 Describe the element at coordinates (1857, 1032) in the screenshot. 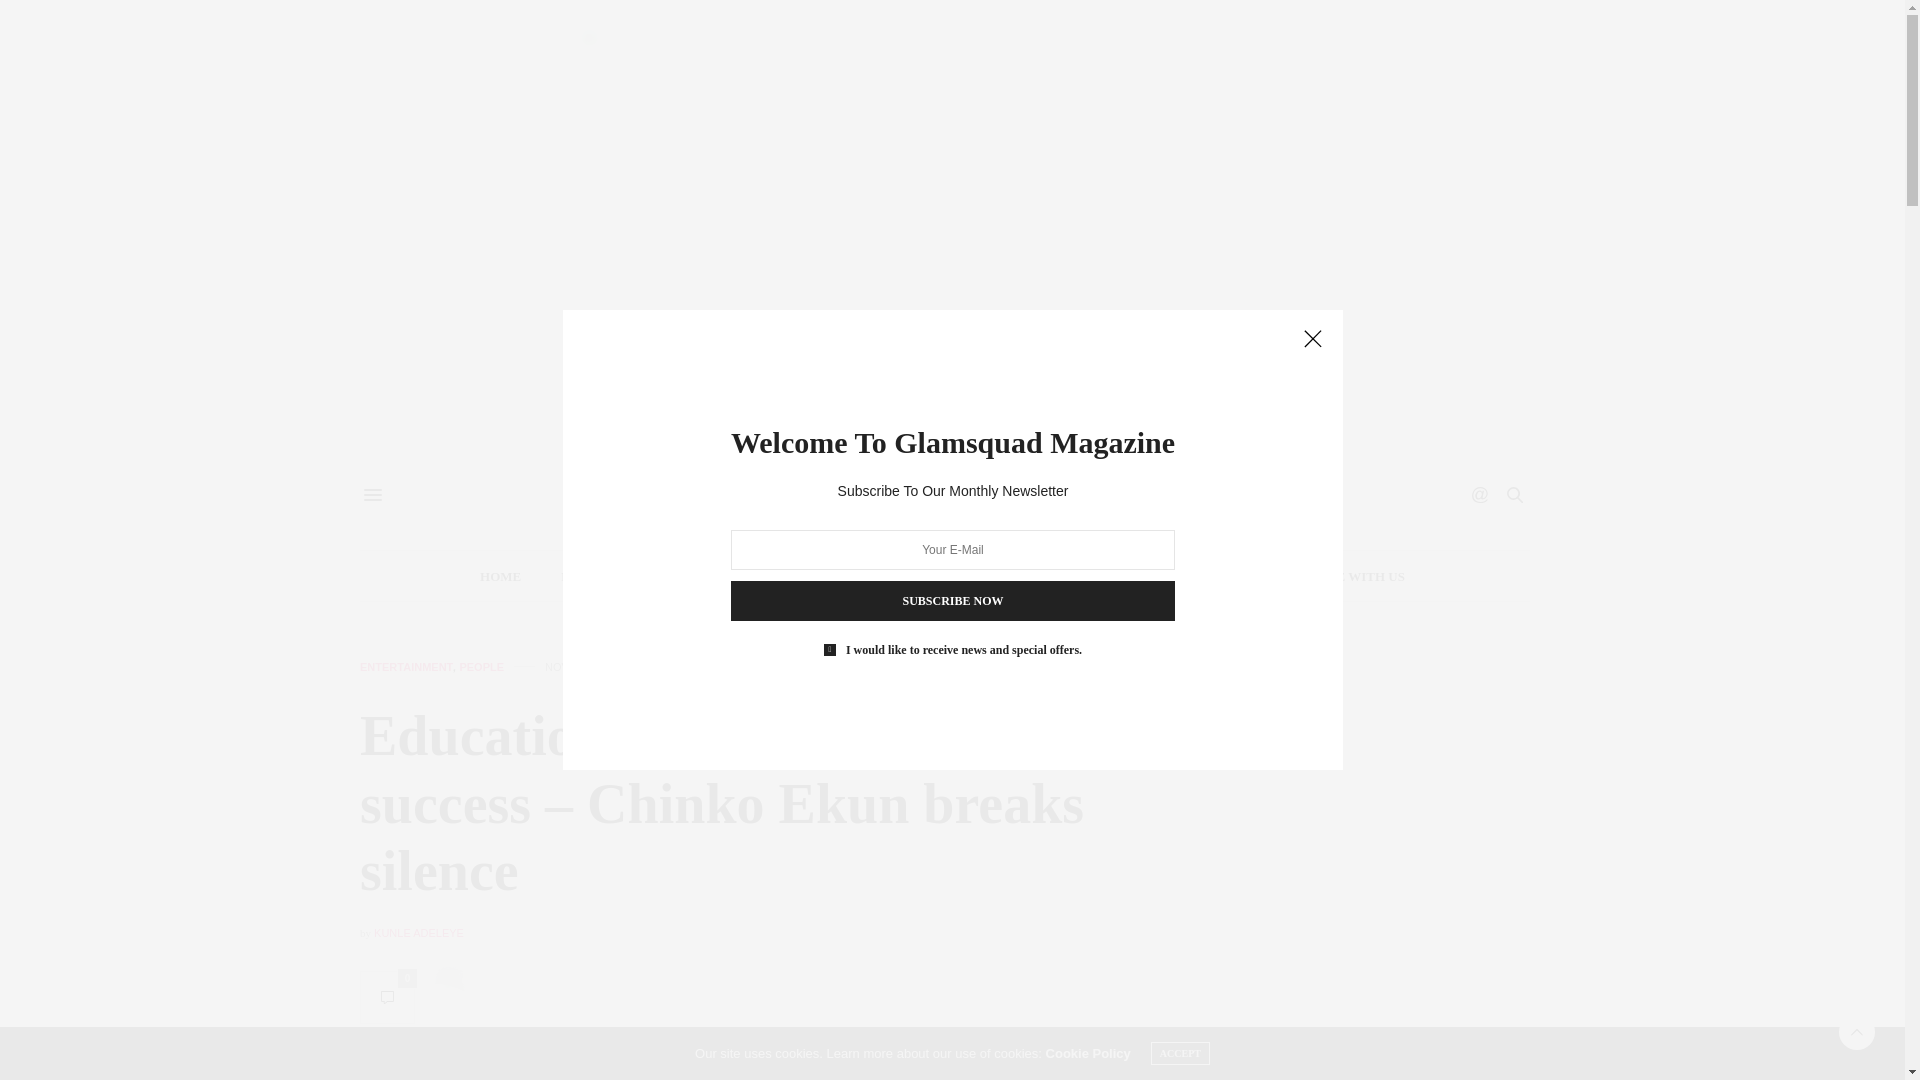

I see `Scroll To Top` at that location.